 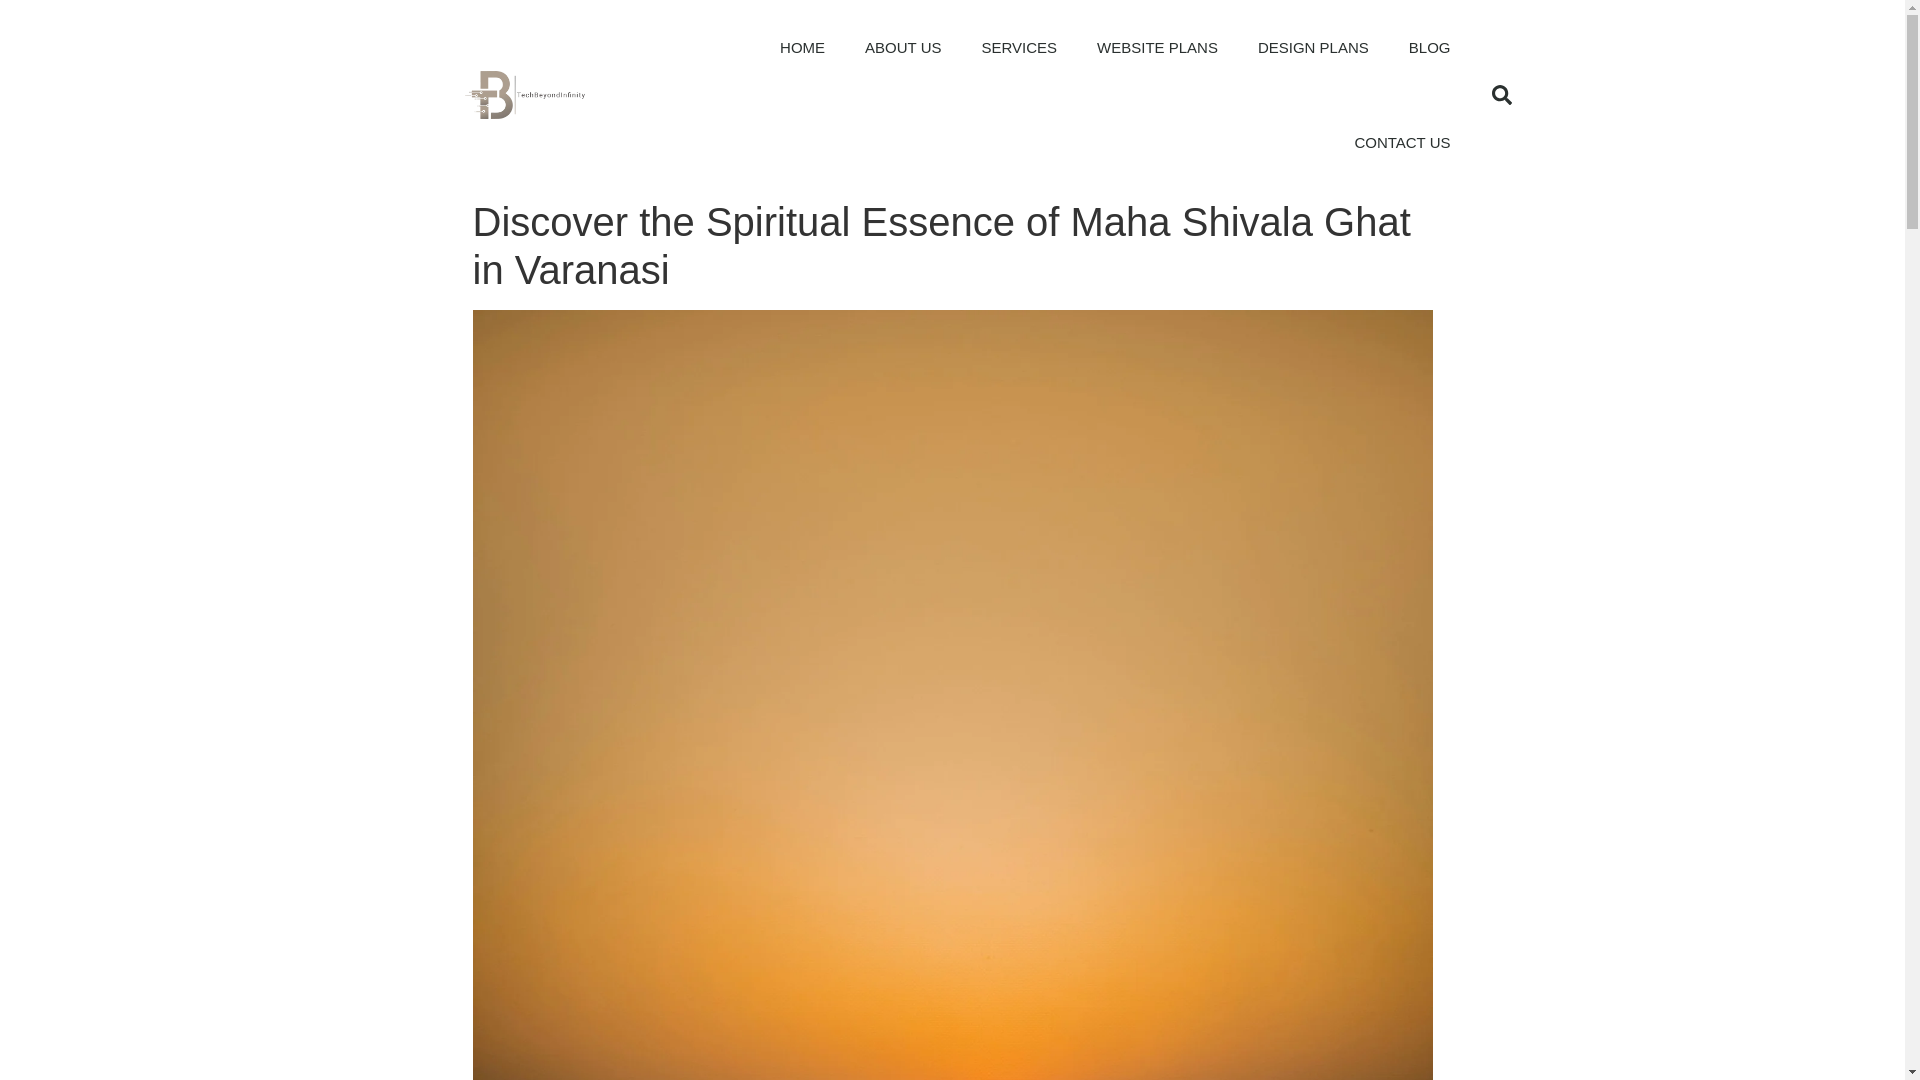 What do you see at coordinates (902, 48) in the screenshot?
I see `ABOUT US` at bounding box center [902, 48].